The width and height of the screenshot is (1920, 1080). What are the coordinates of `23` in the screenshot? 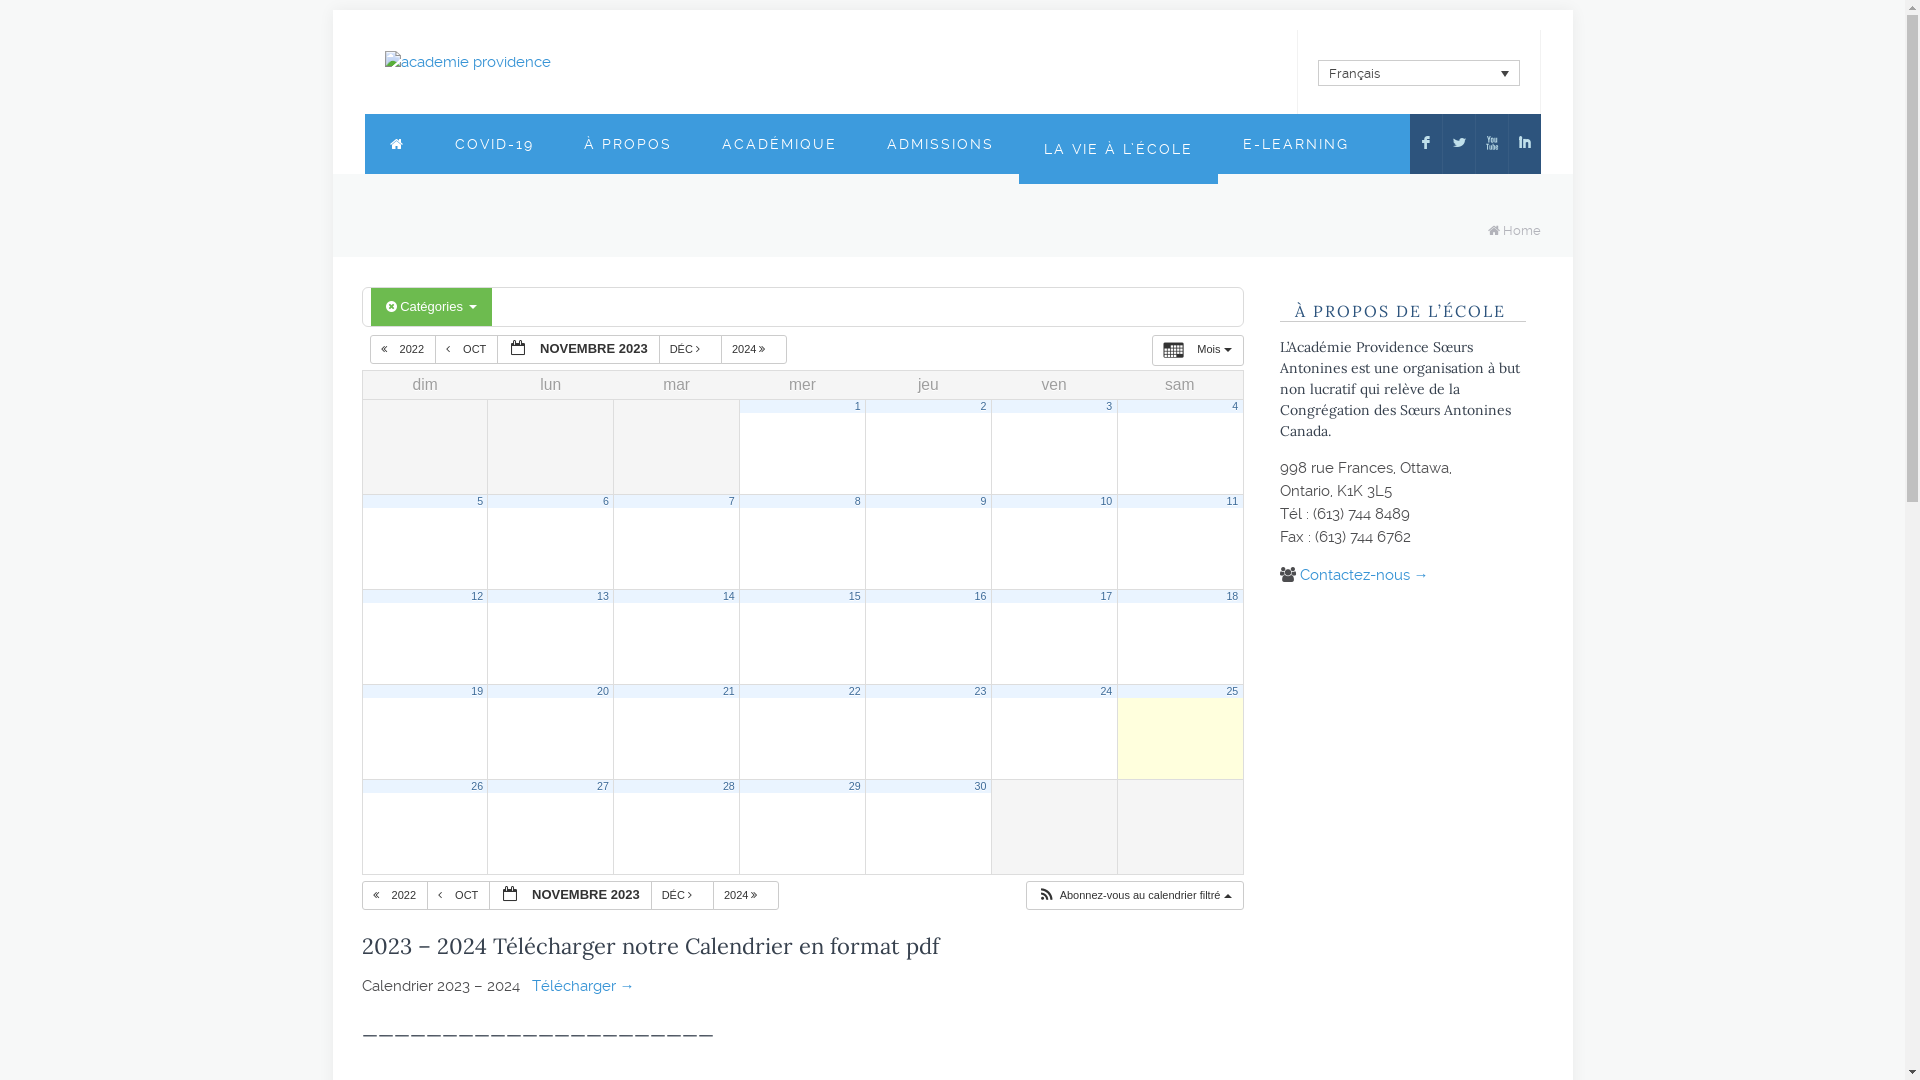 It's located at (981, 691).